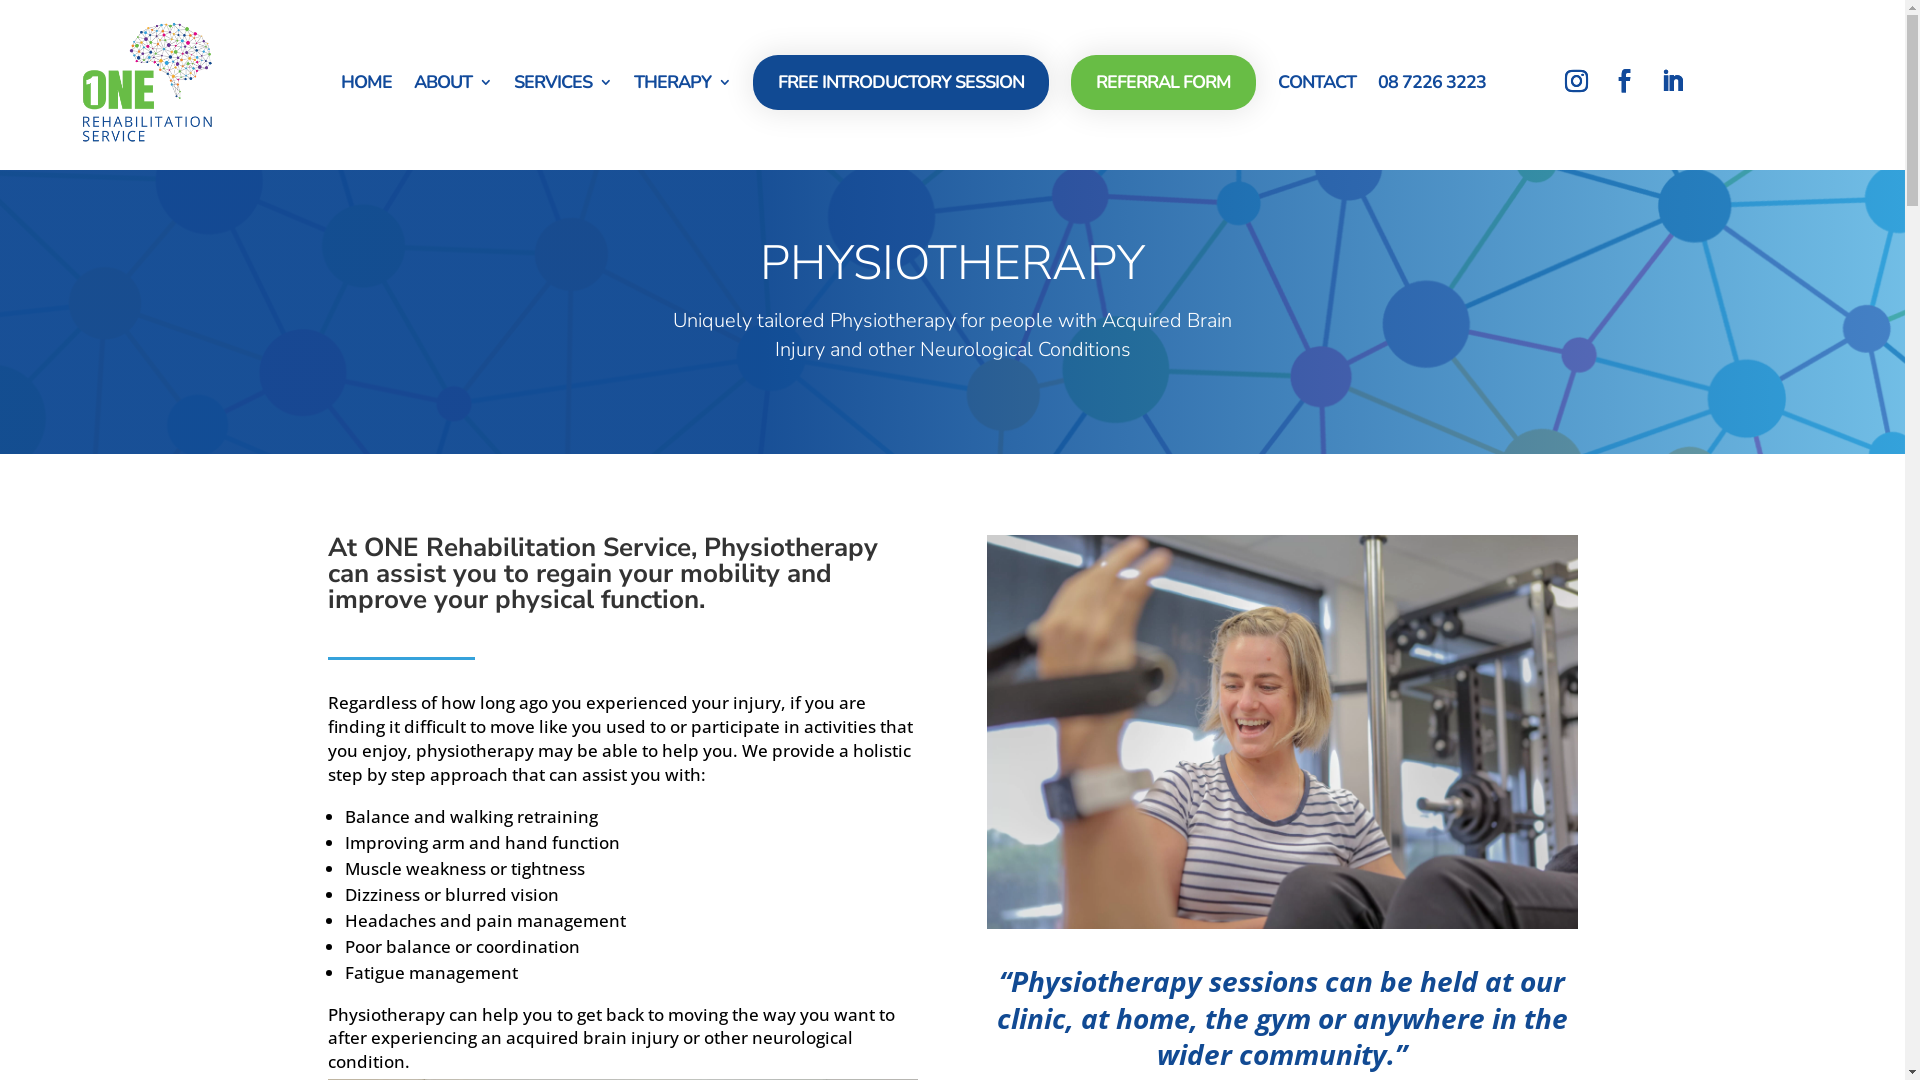 The height and width of the screenshot is (1080, 1920). I want to click on FREE INTRODUCTORY SESSION, so click(901, 82).